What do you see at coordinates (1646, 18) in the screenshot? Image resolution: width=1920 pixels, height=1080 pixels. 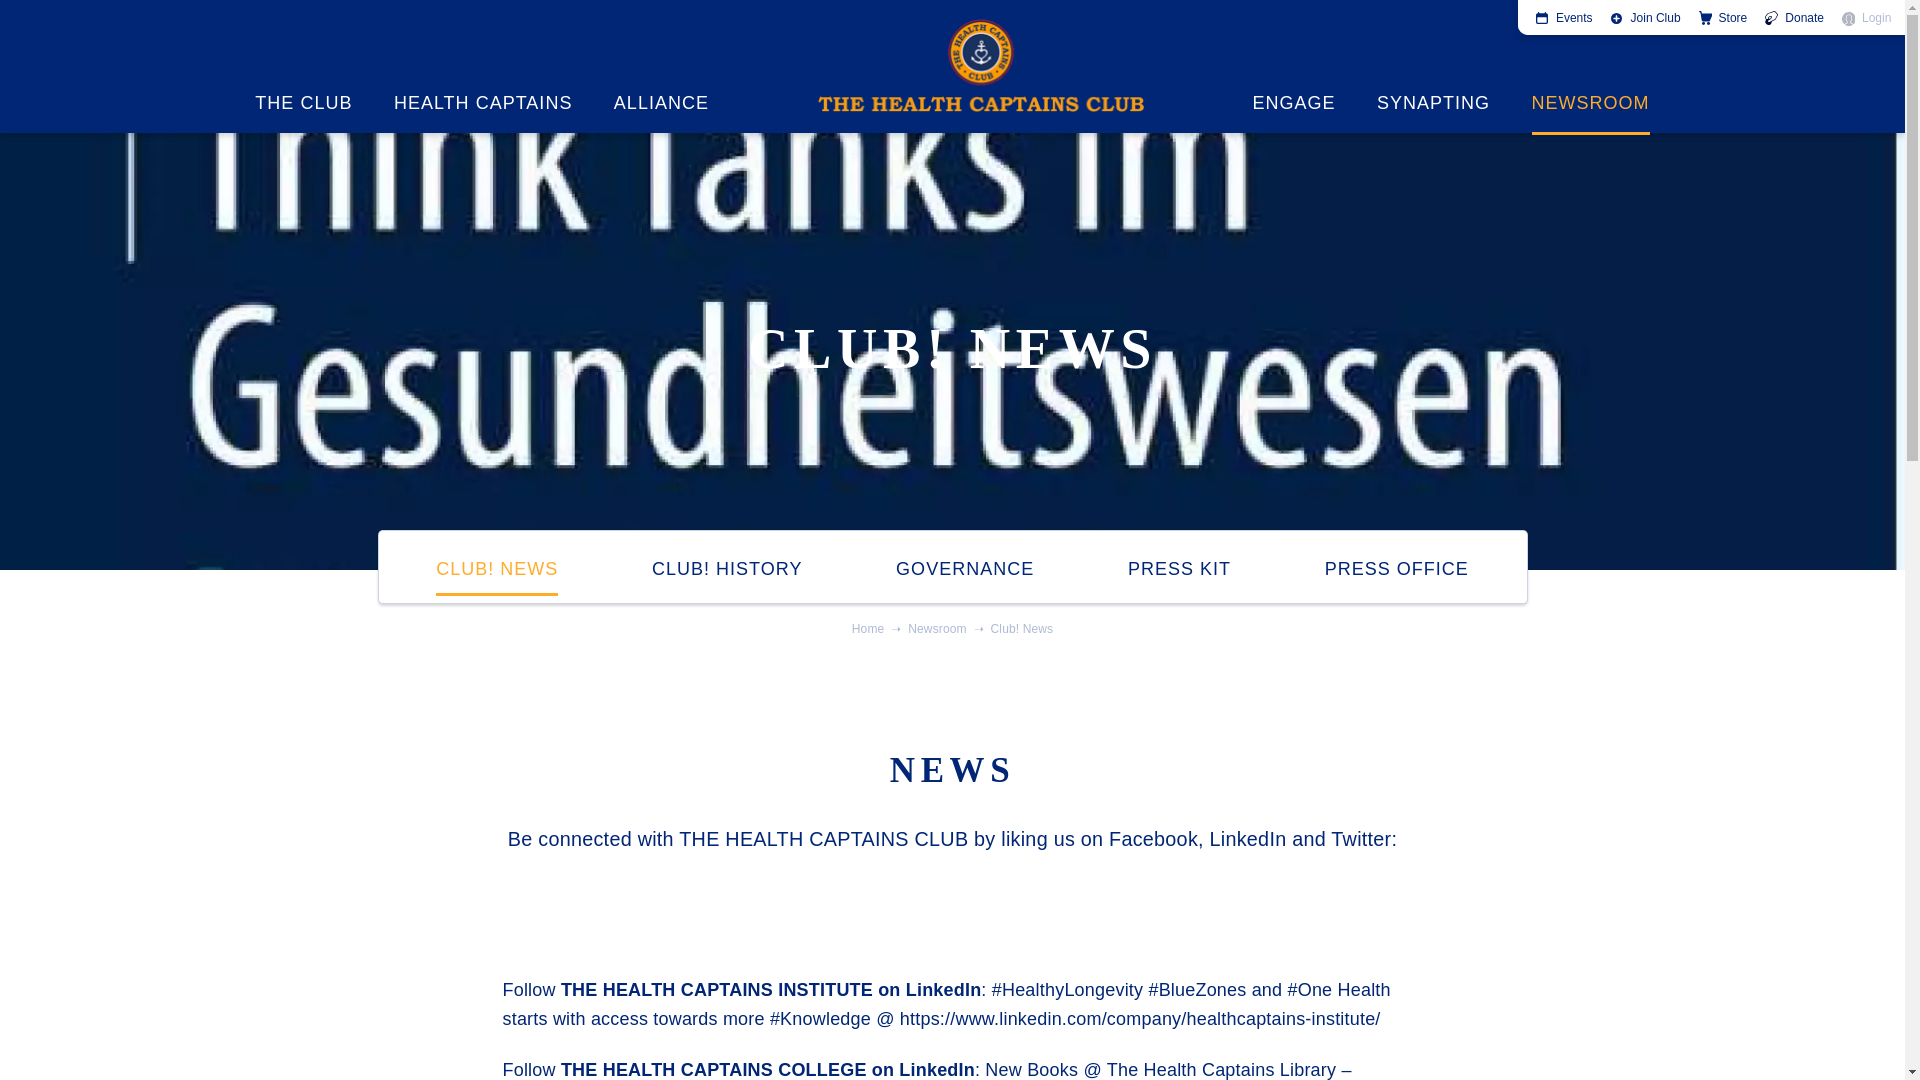 I see `Join Club` at bounding box center [1646, 18].